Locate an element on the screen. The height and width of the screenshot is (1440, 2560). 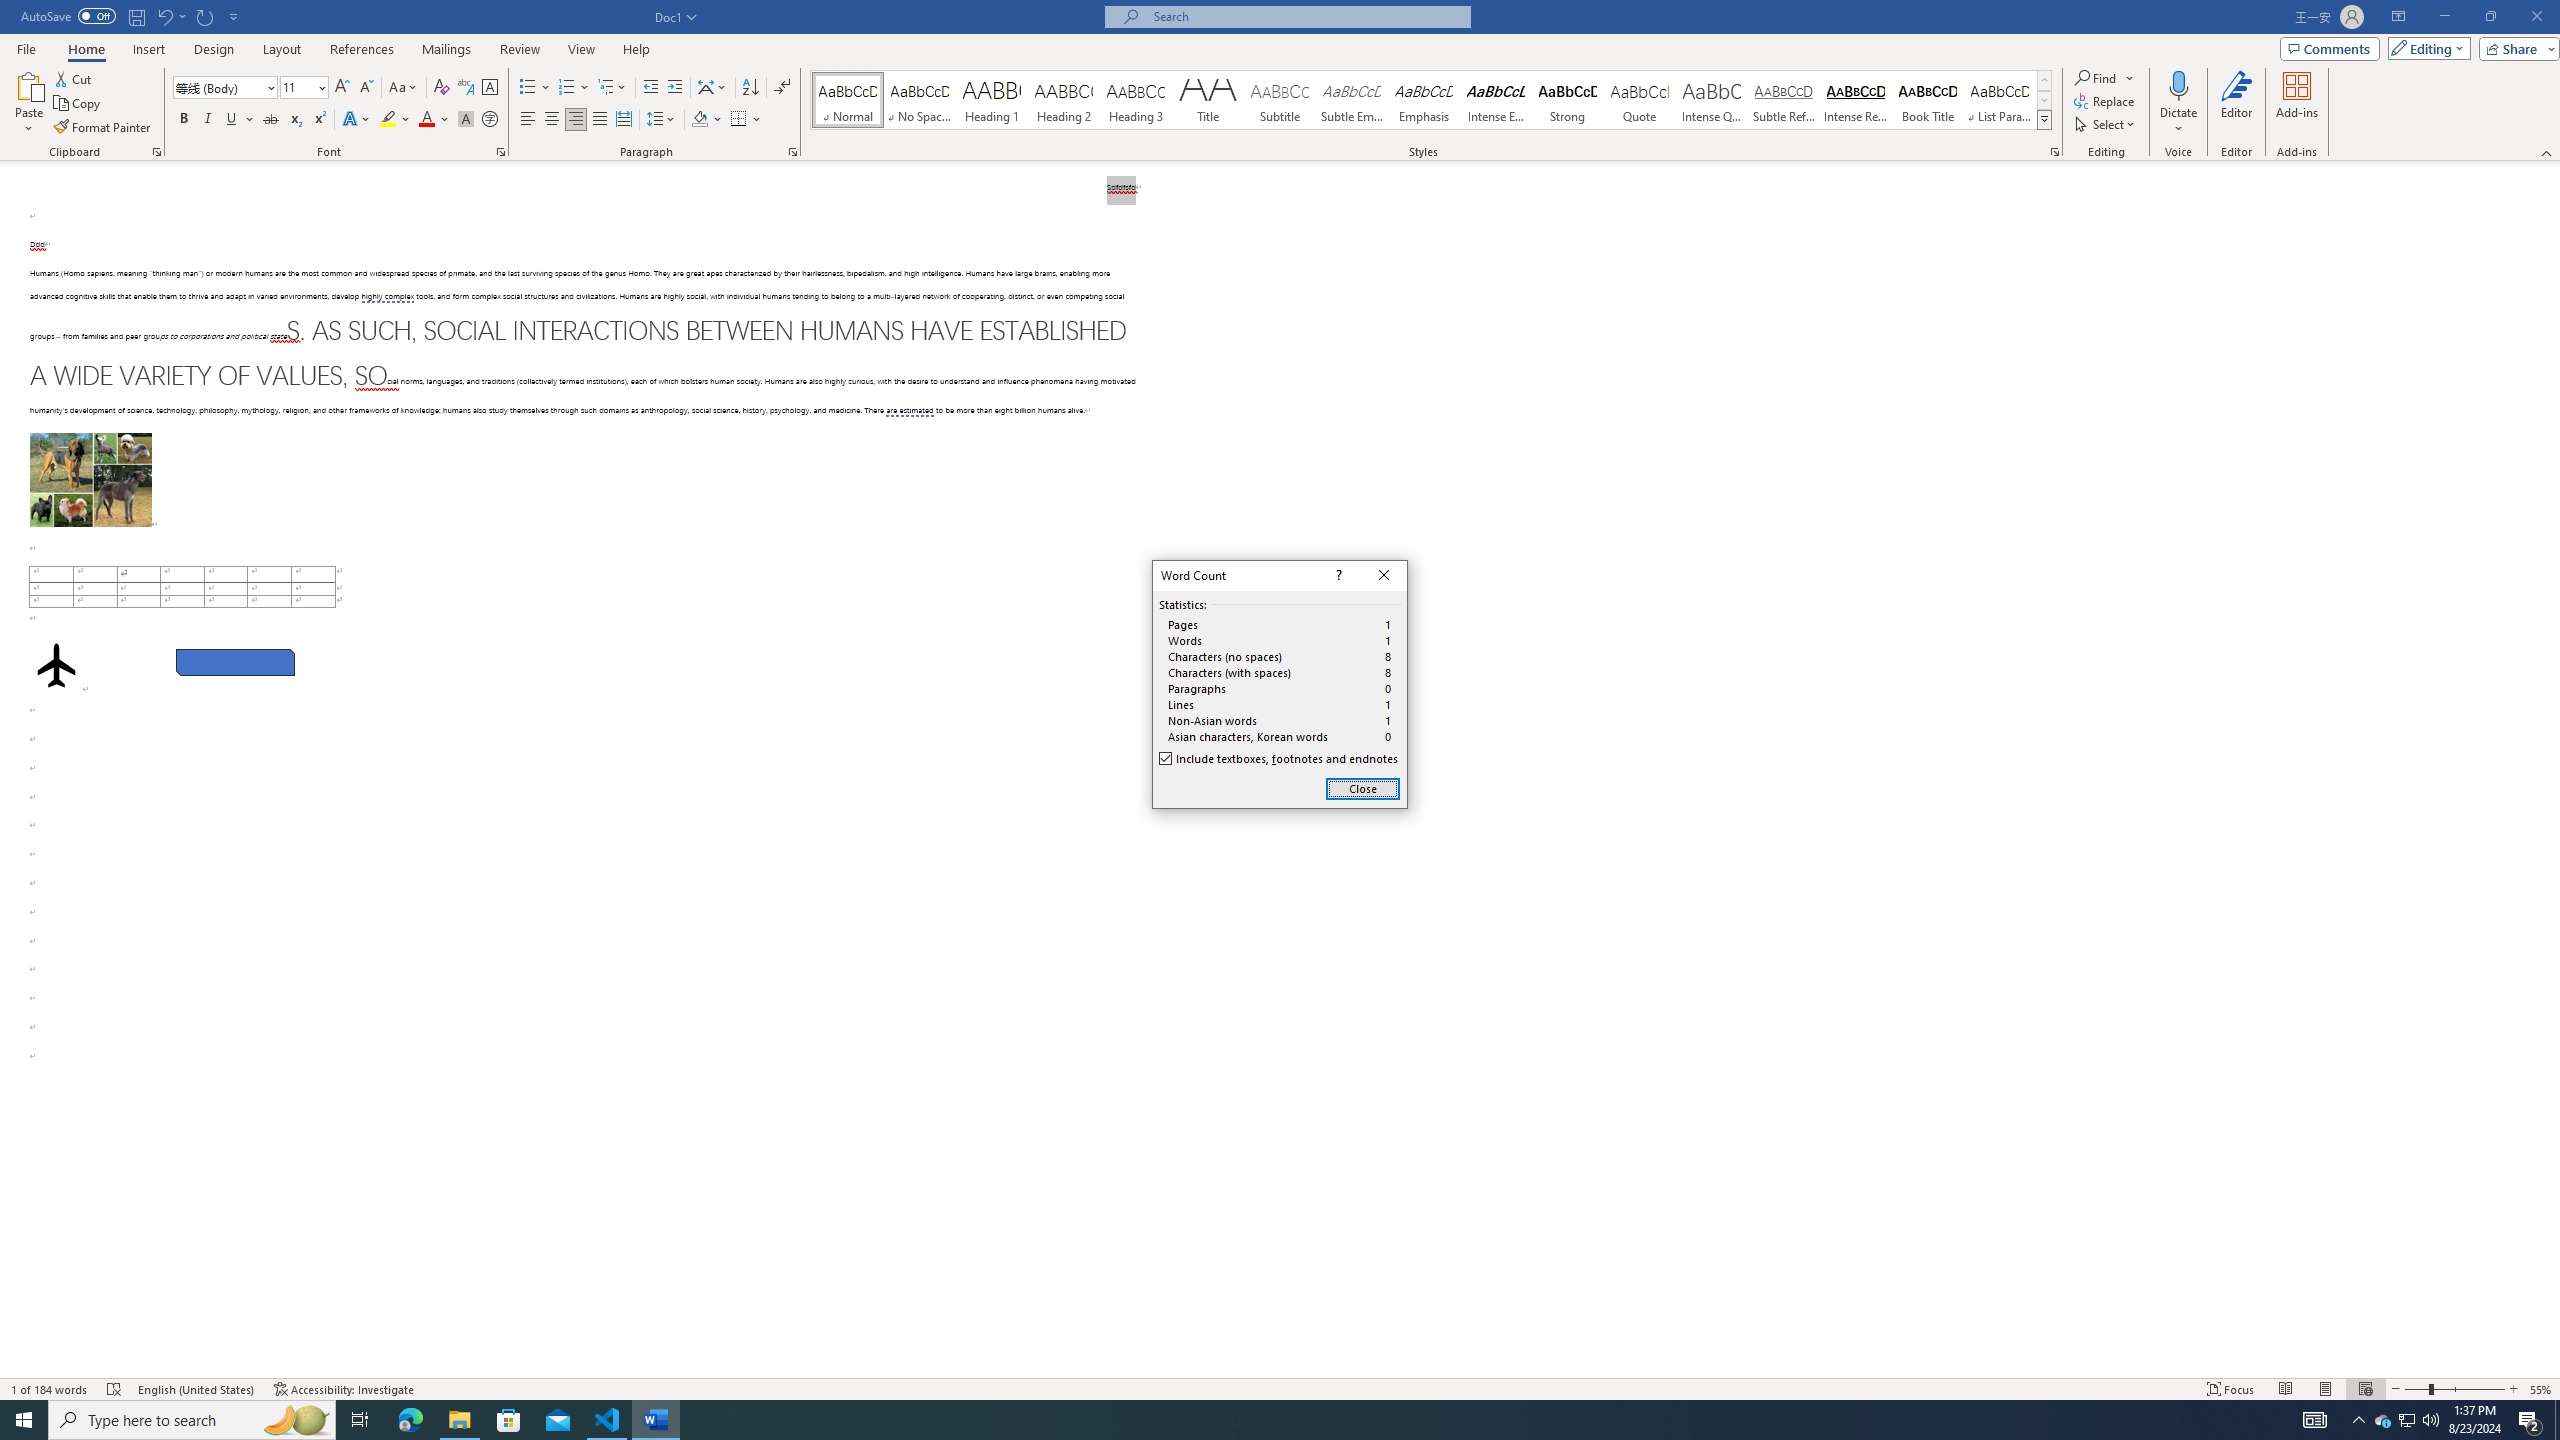
Word - 1 running window is located at coordinates (656, 1420).